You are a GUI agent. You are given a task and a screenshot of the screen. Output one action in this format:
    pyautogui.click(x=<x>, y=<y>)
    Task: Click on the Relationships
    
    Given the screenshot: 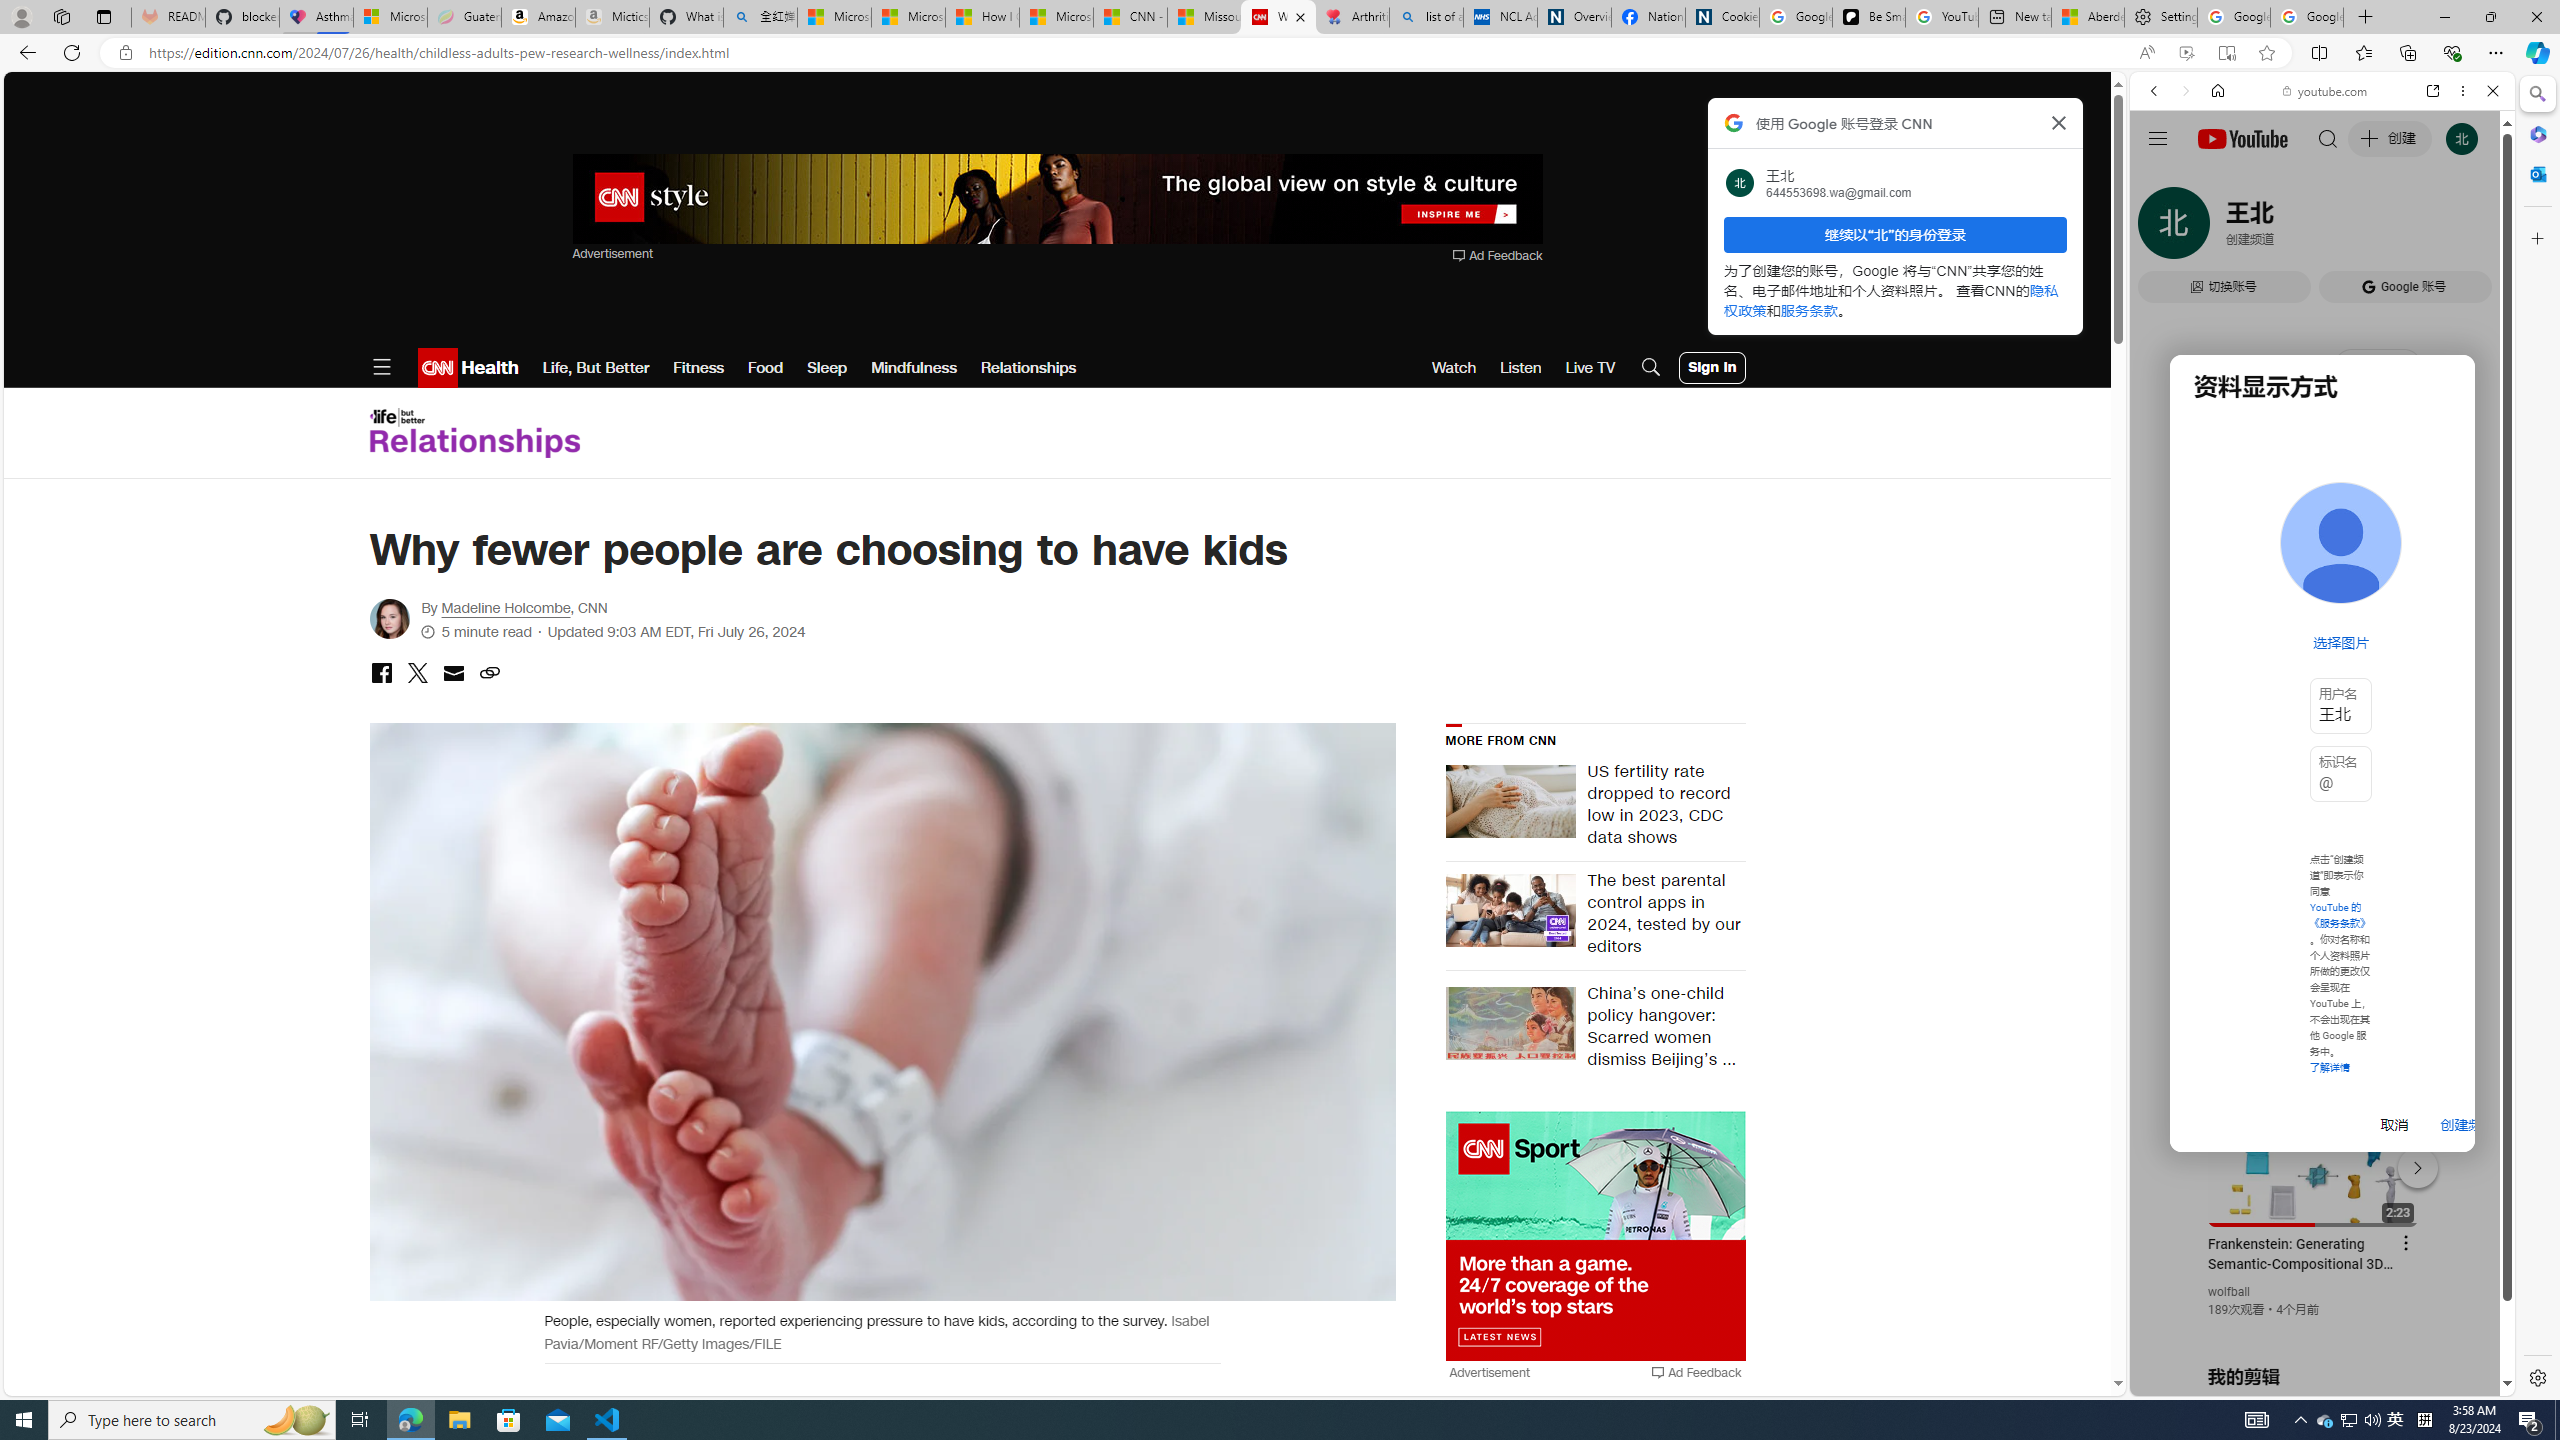 What is the action you would take?
    pyautogui.click(x=1028, y=368)
    